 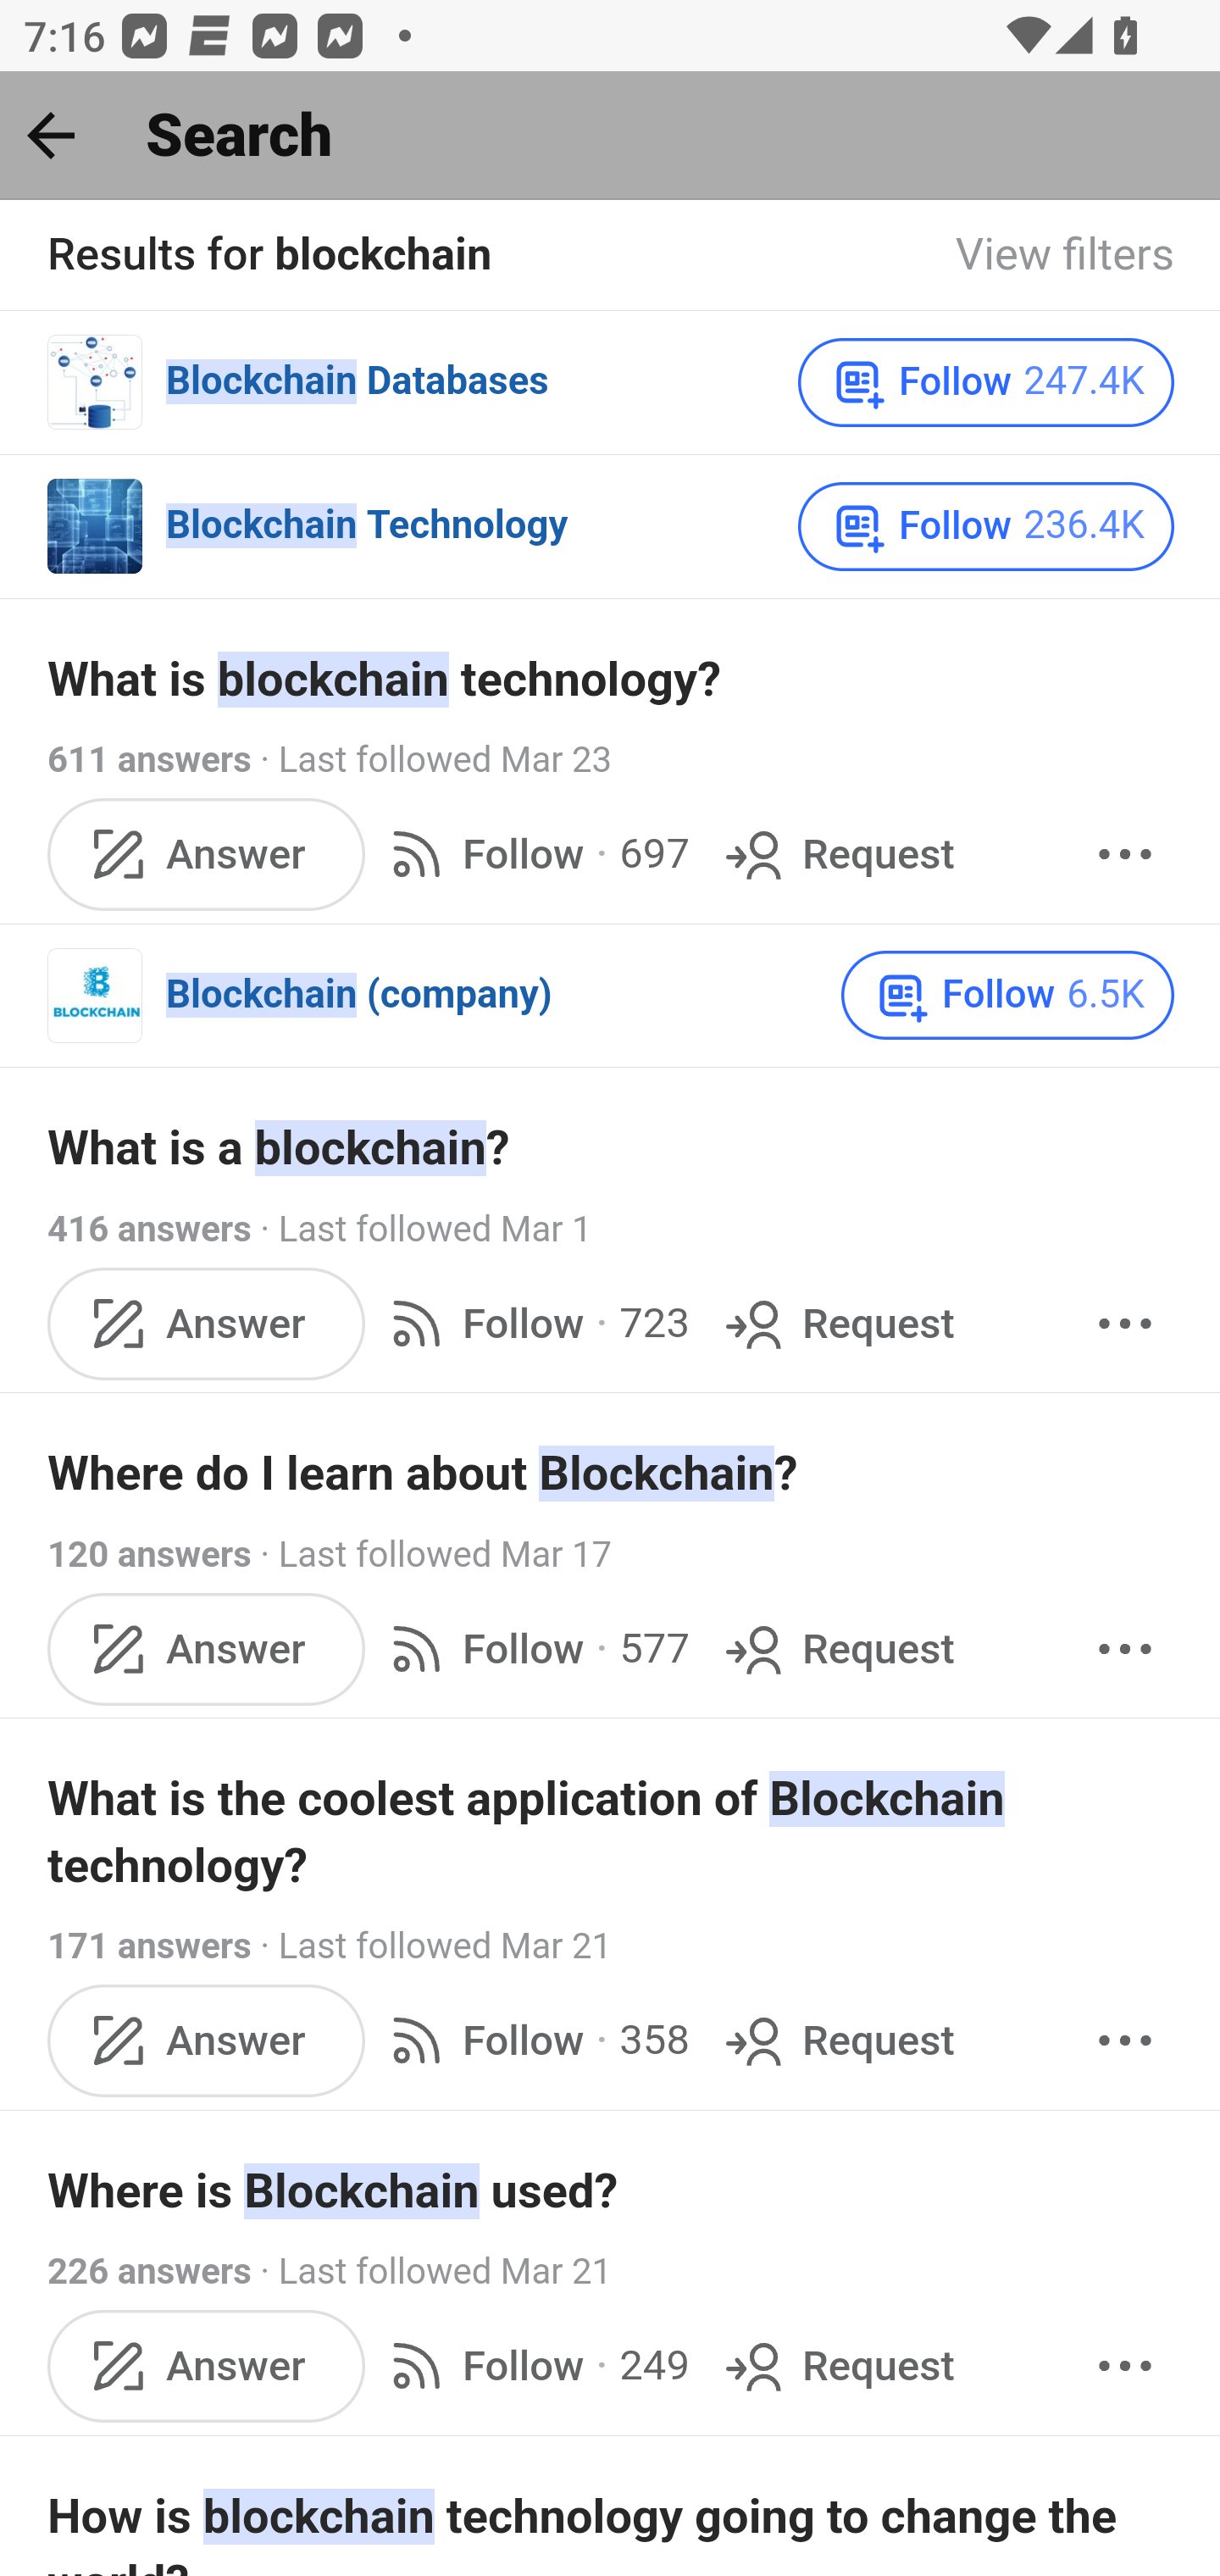 What do you see at coordinates (534, 2039) in the screenshot?
I see `Follow · 358` at bounding box center [534, 2039].